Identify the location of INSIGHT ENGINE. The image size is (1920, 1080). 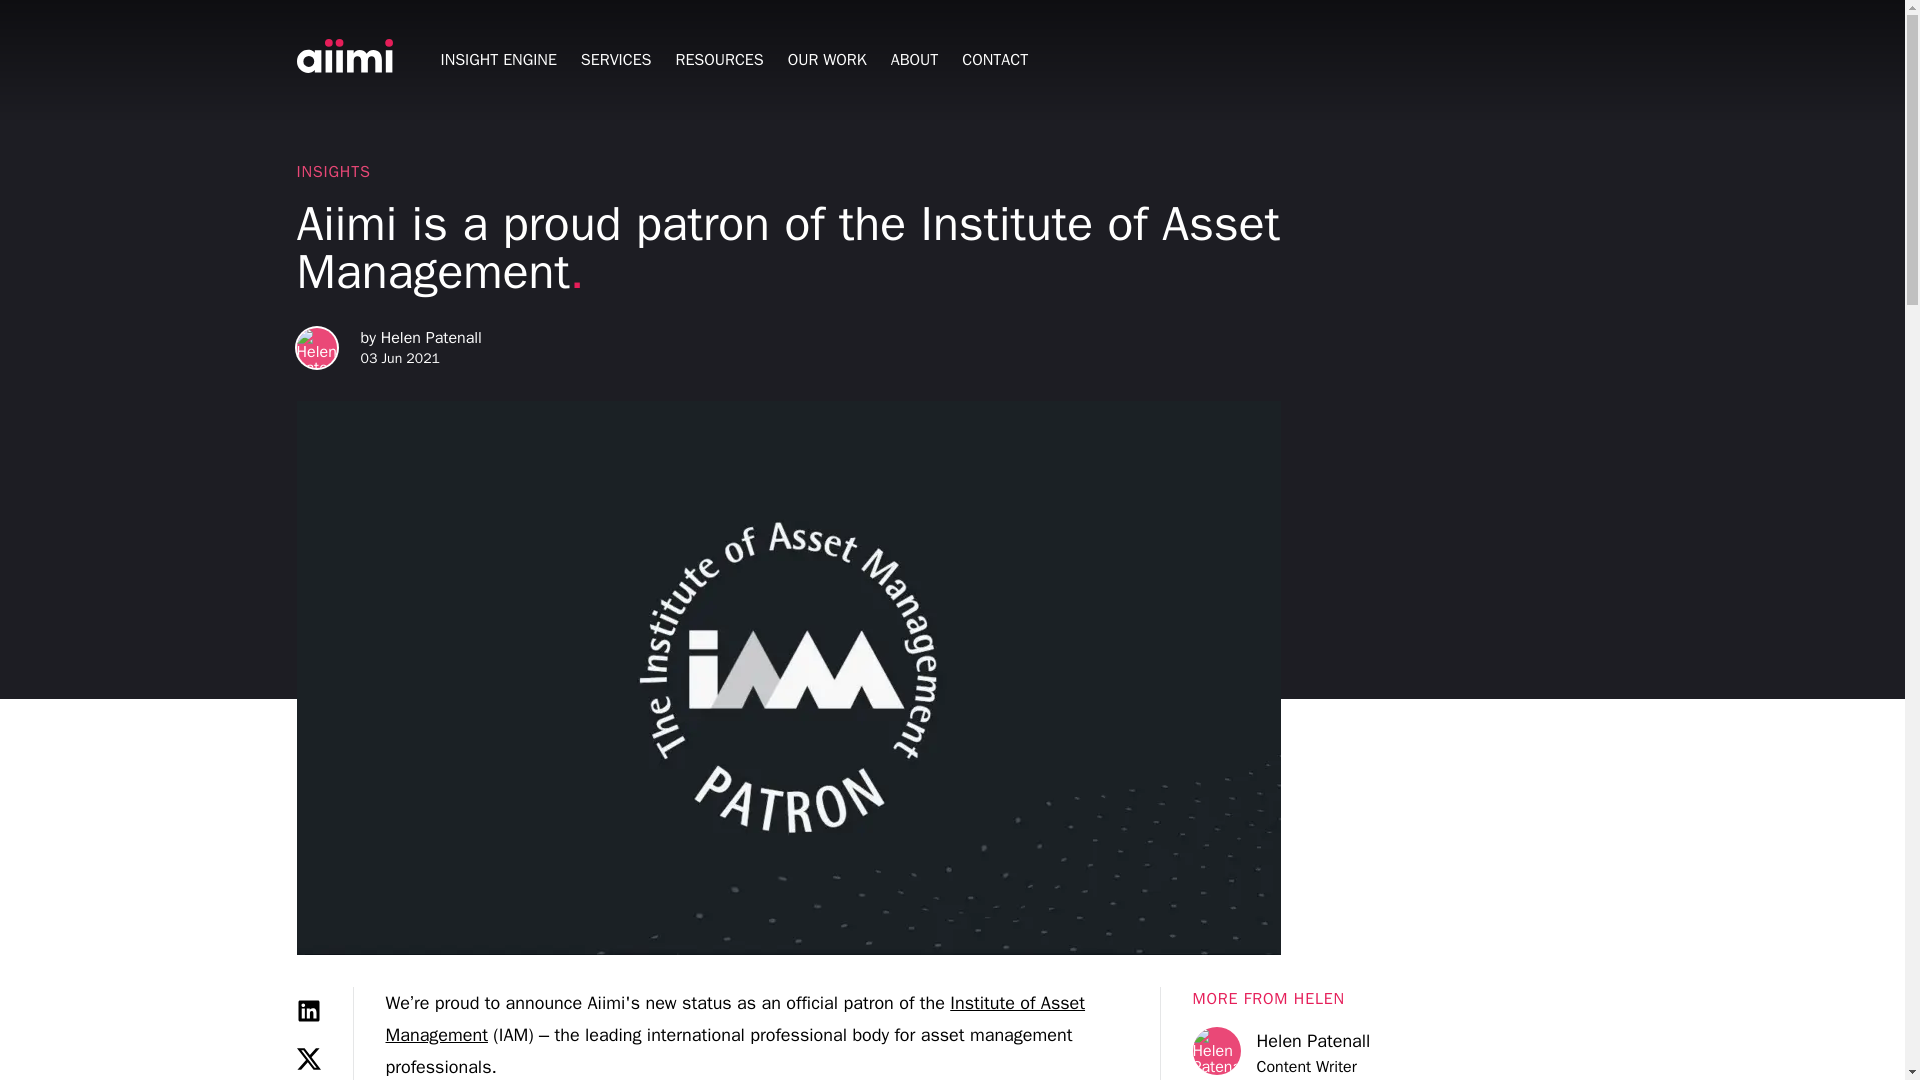
(498, 59).